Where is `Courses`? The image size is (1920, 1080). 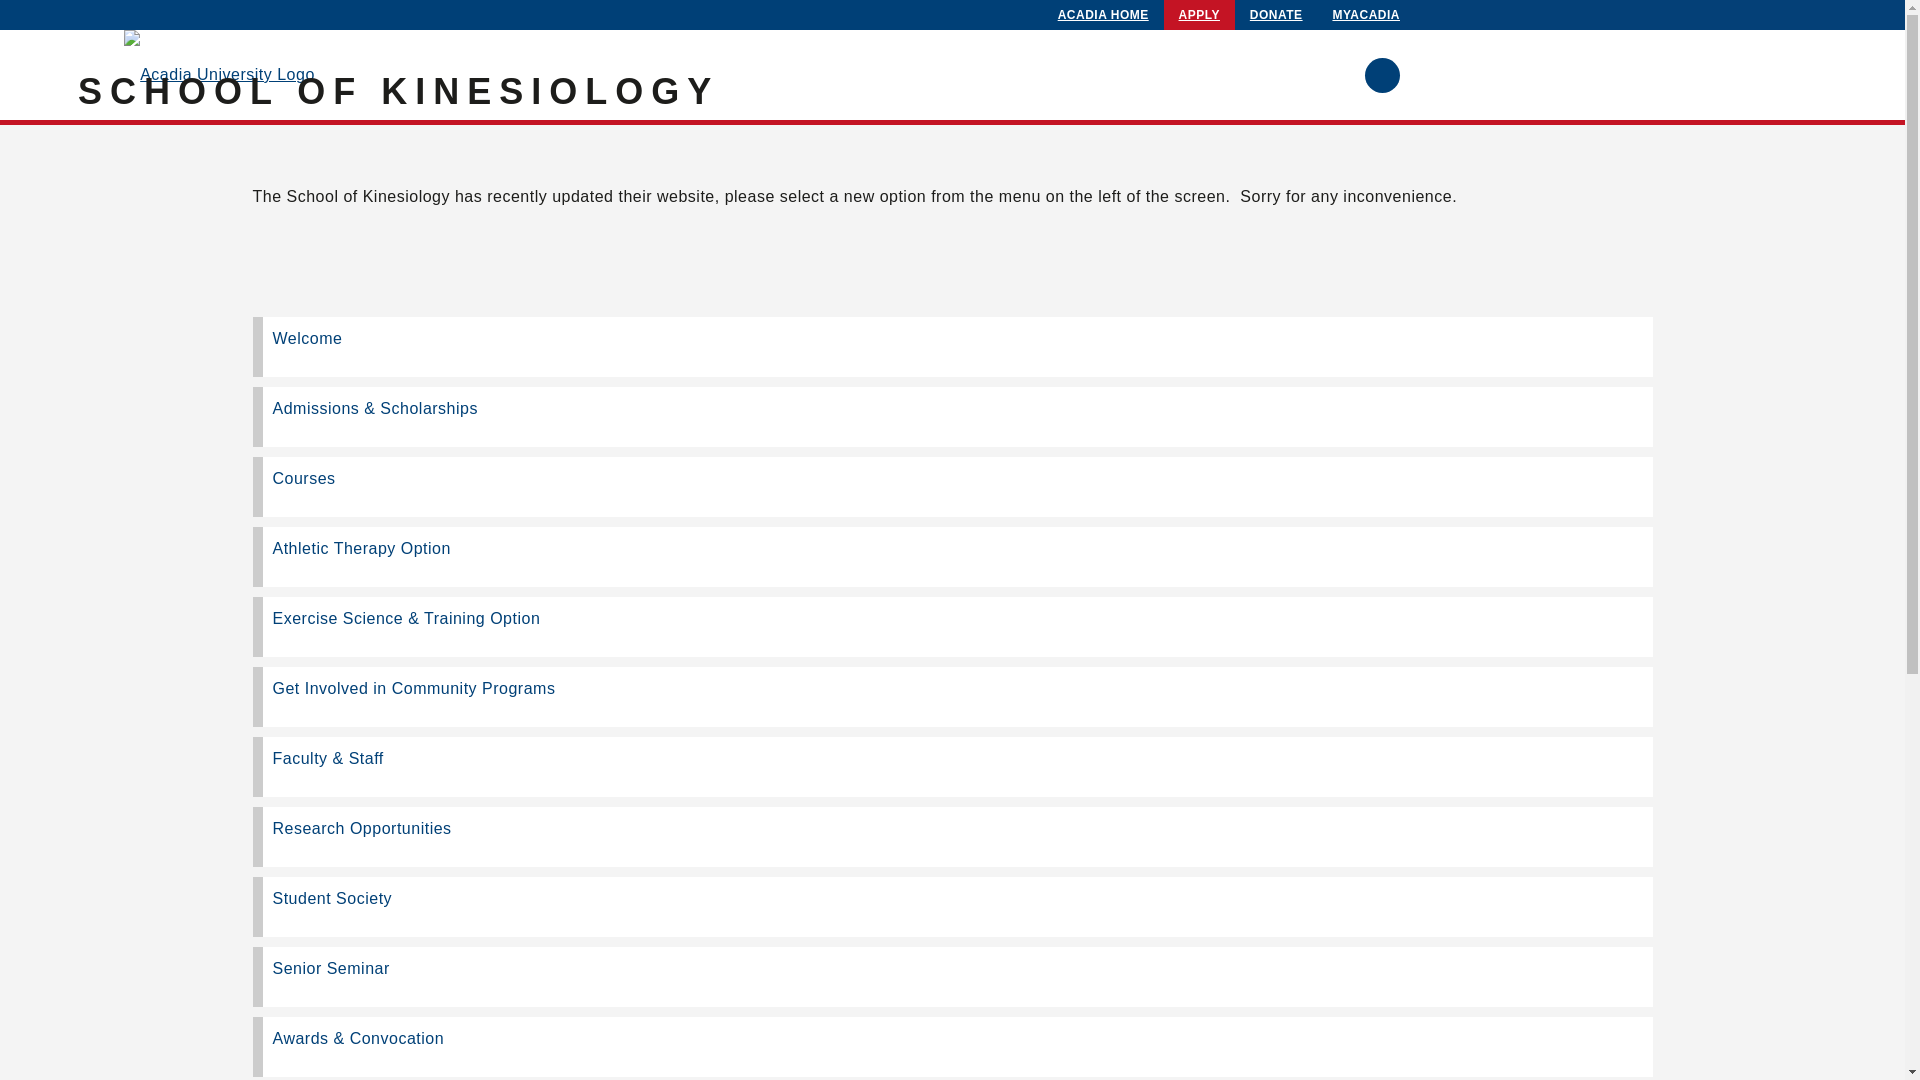 Courses is located at coordinates (952, 487).